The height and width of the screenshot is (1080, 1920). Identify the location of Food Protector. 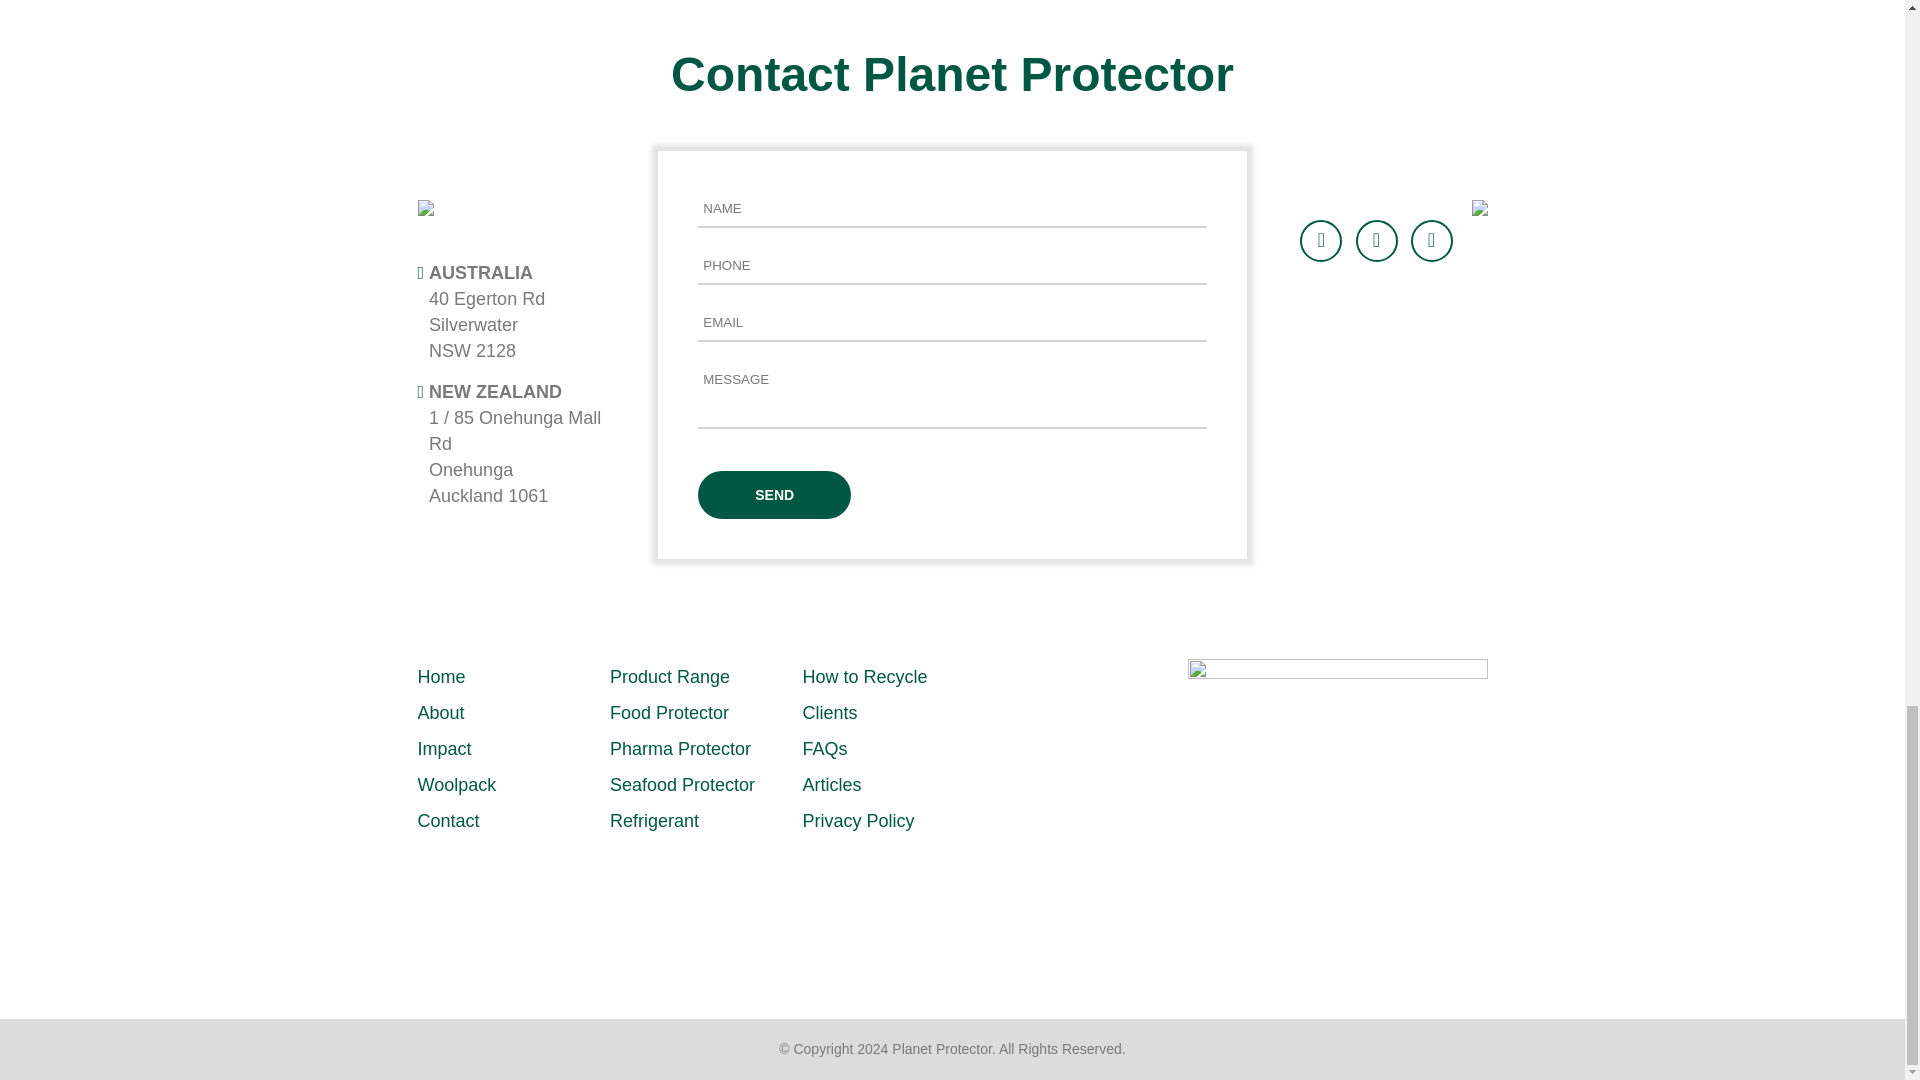
(670, 712).